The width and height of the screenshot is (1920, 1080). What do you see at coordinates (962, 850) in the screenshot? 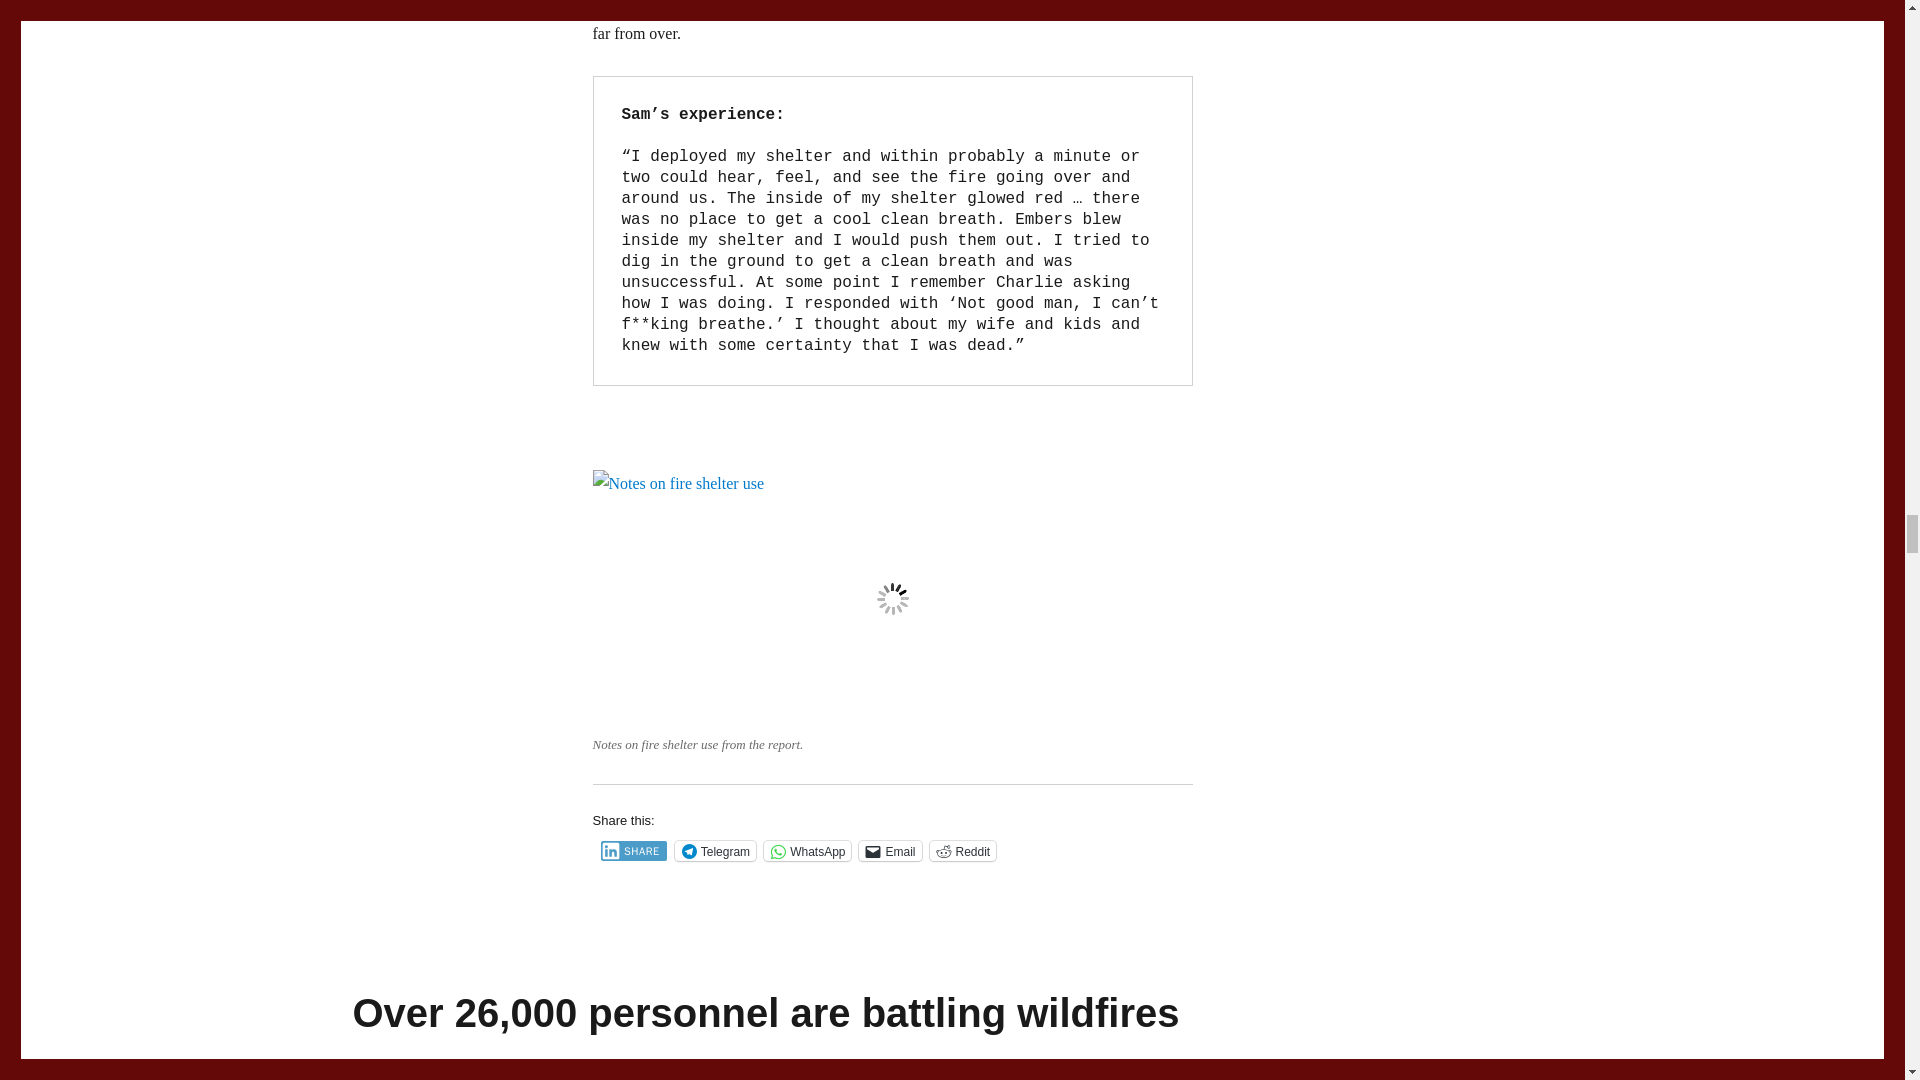
I see `Click to share on Reddit` at bounding box center [962, 850].